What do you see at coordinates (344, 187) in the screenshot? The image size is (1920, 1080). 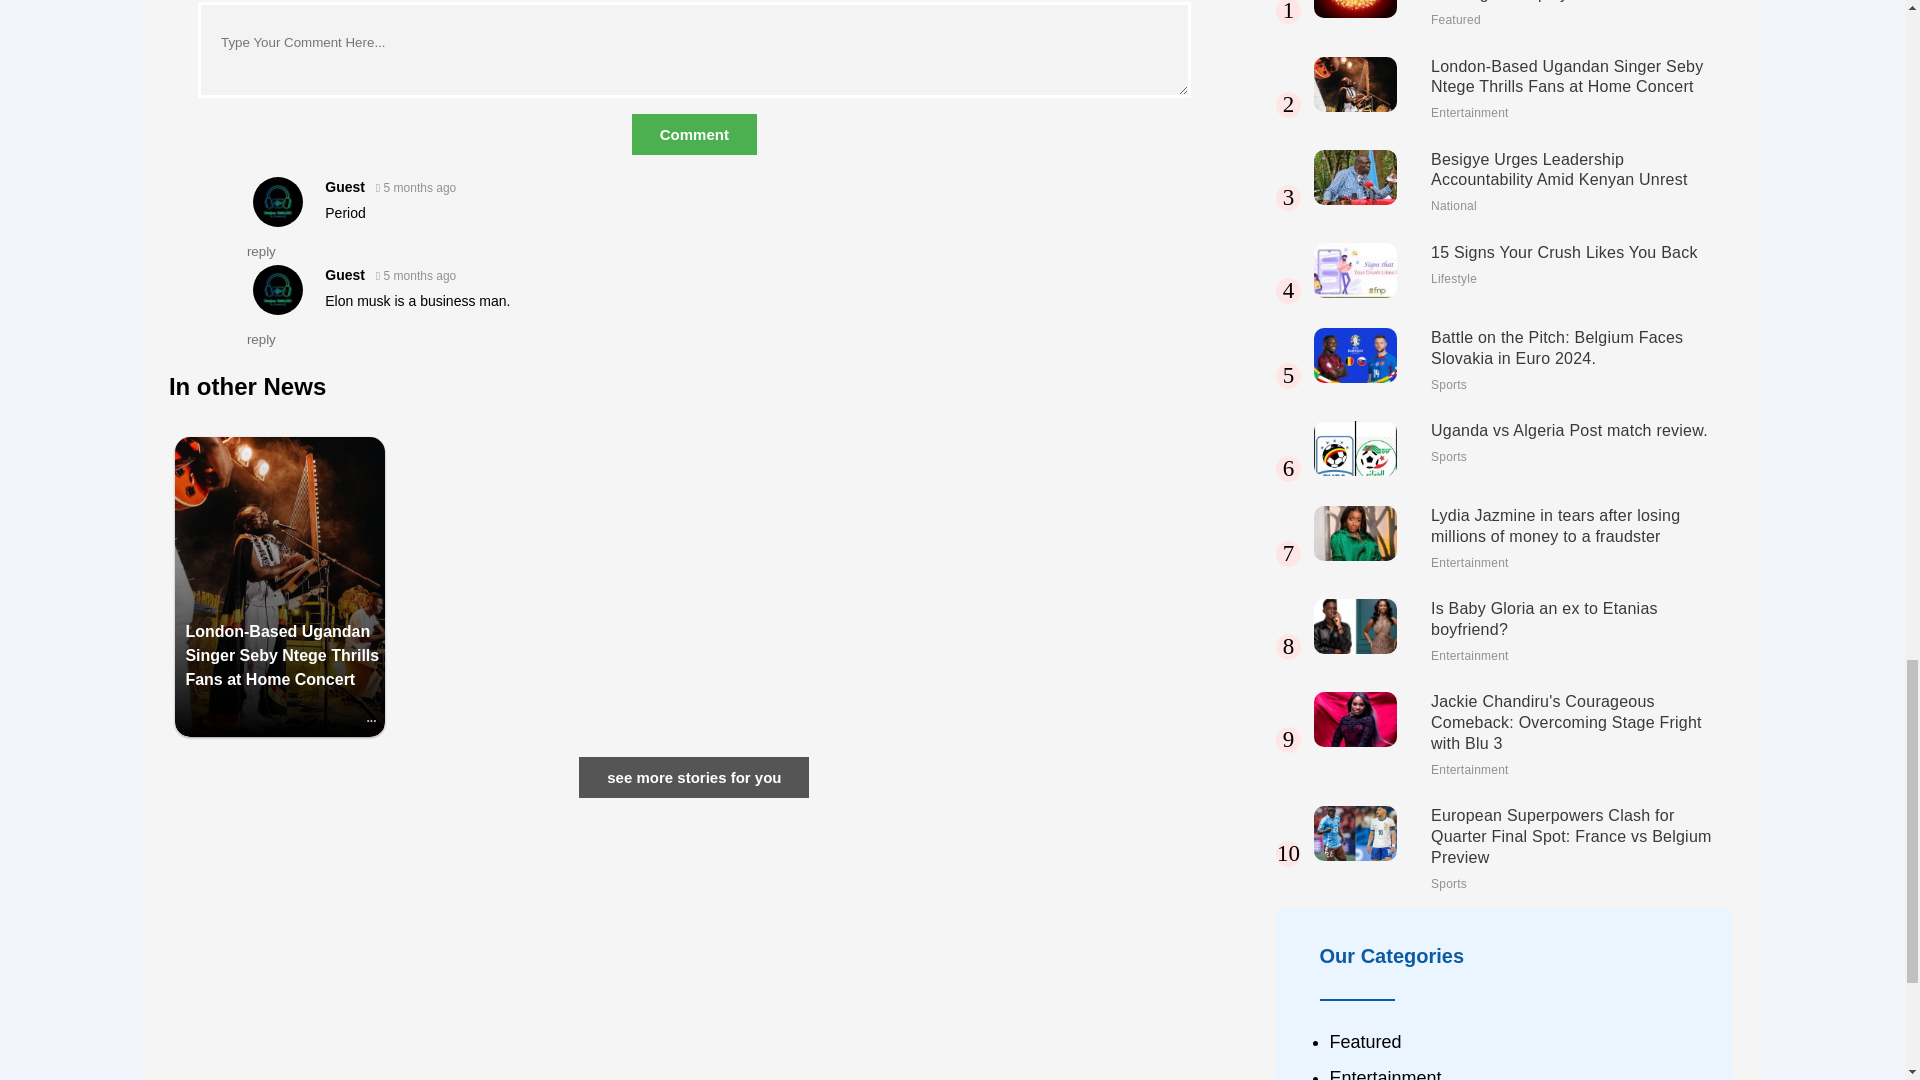 I see `Guest` at bounding box center [344, 187].